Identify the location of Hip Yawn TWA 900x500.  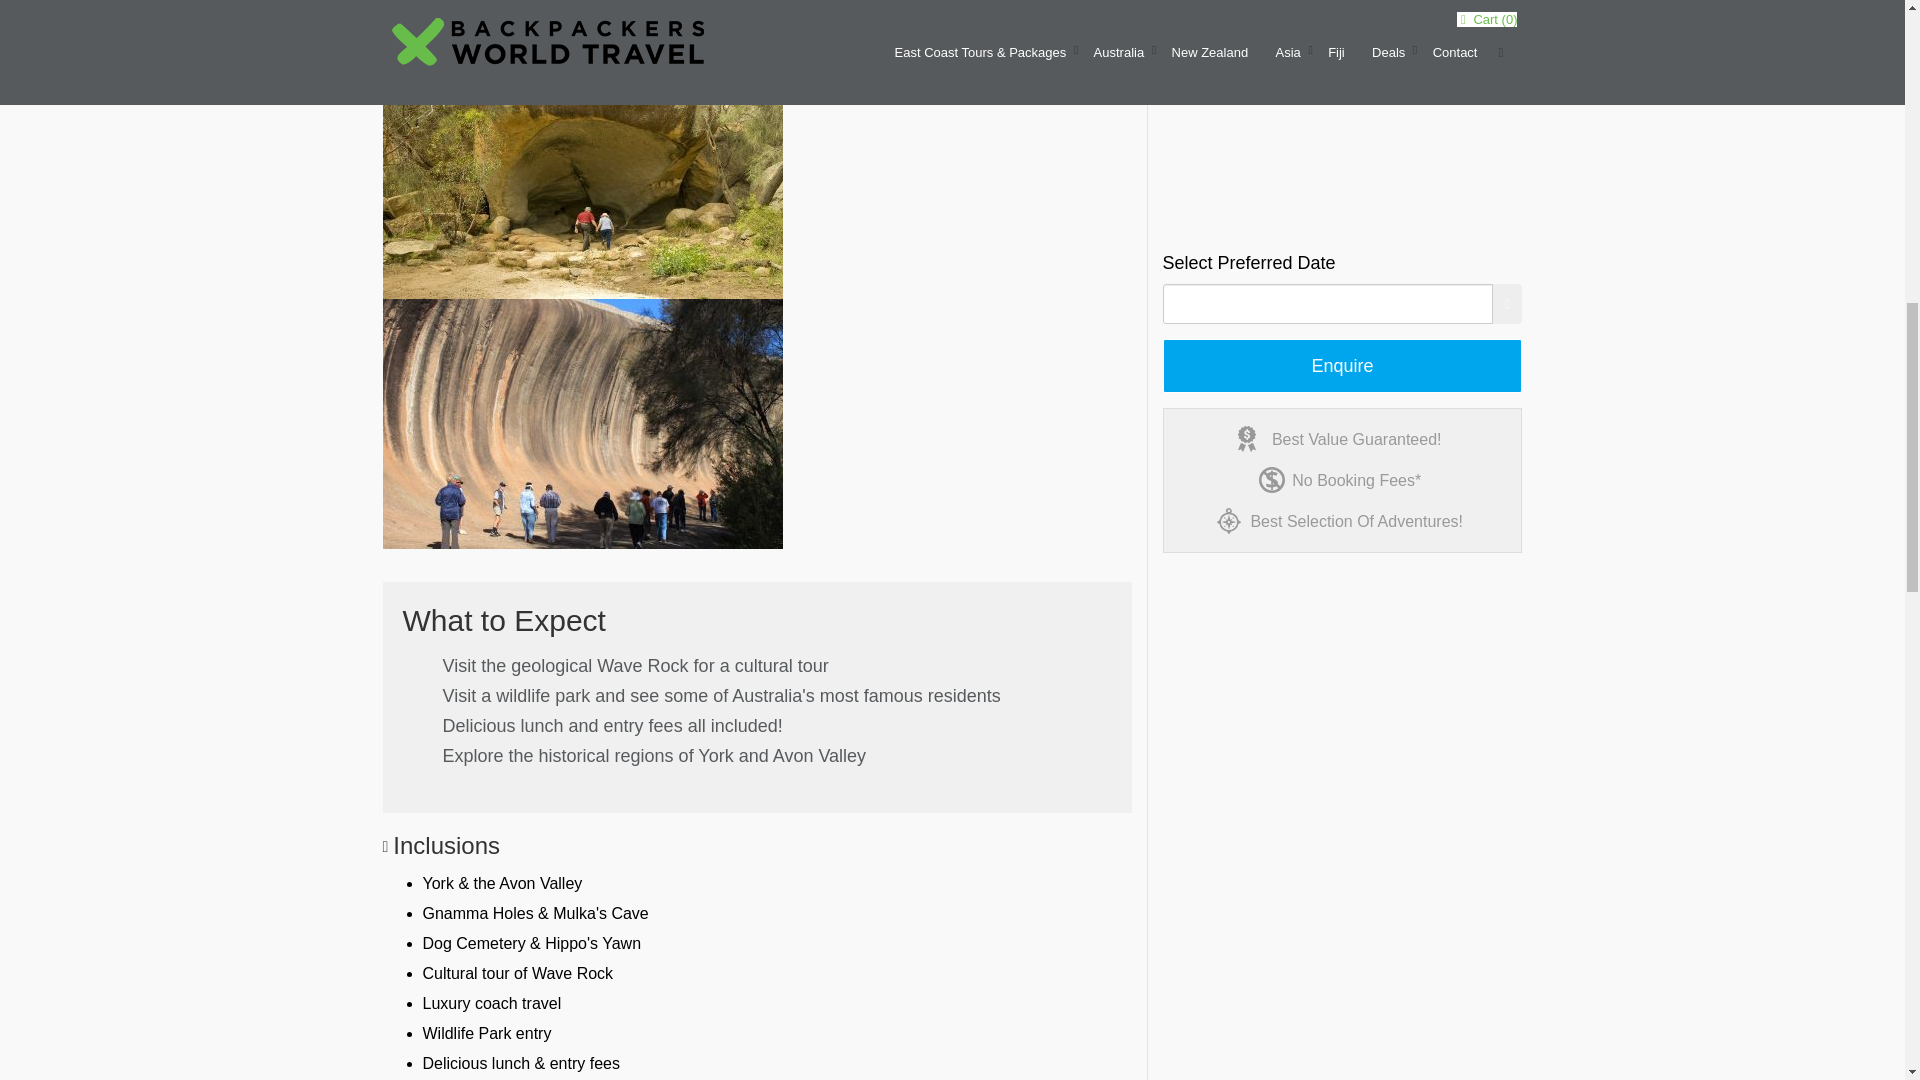
(582, 174).